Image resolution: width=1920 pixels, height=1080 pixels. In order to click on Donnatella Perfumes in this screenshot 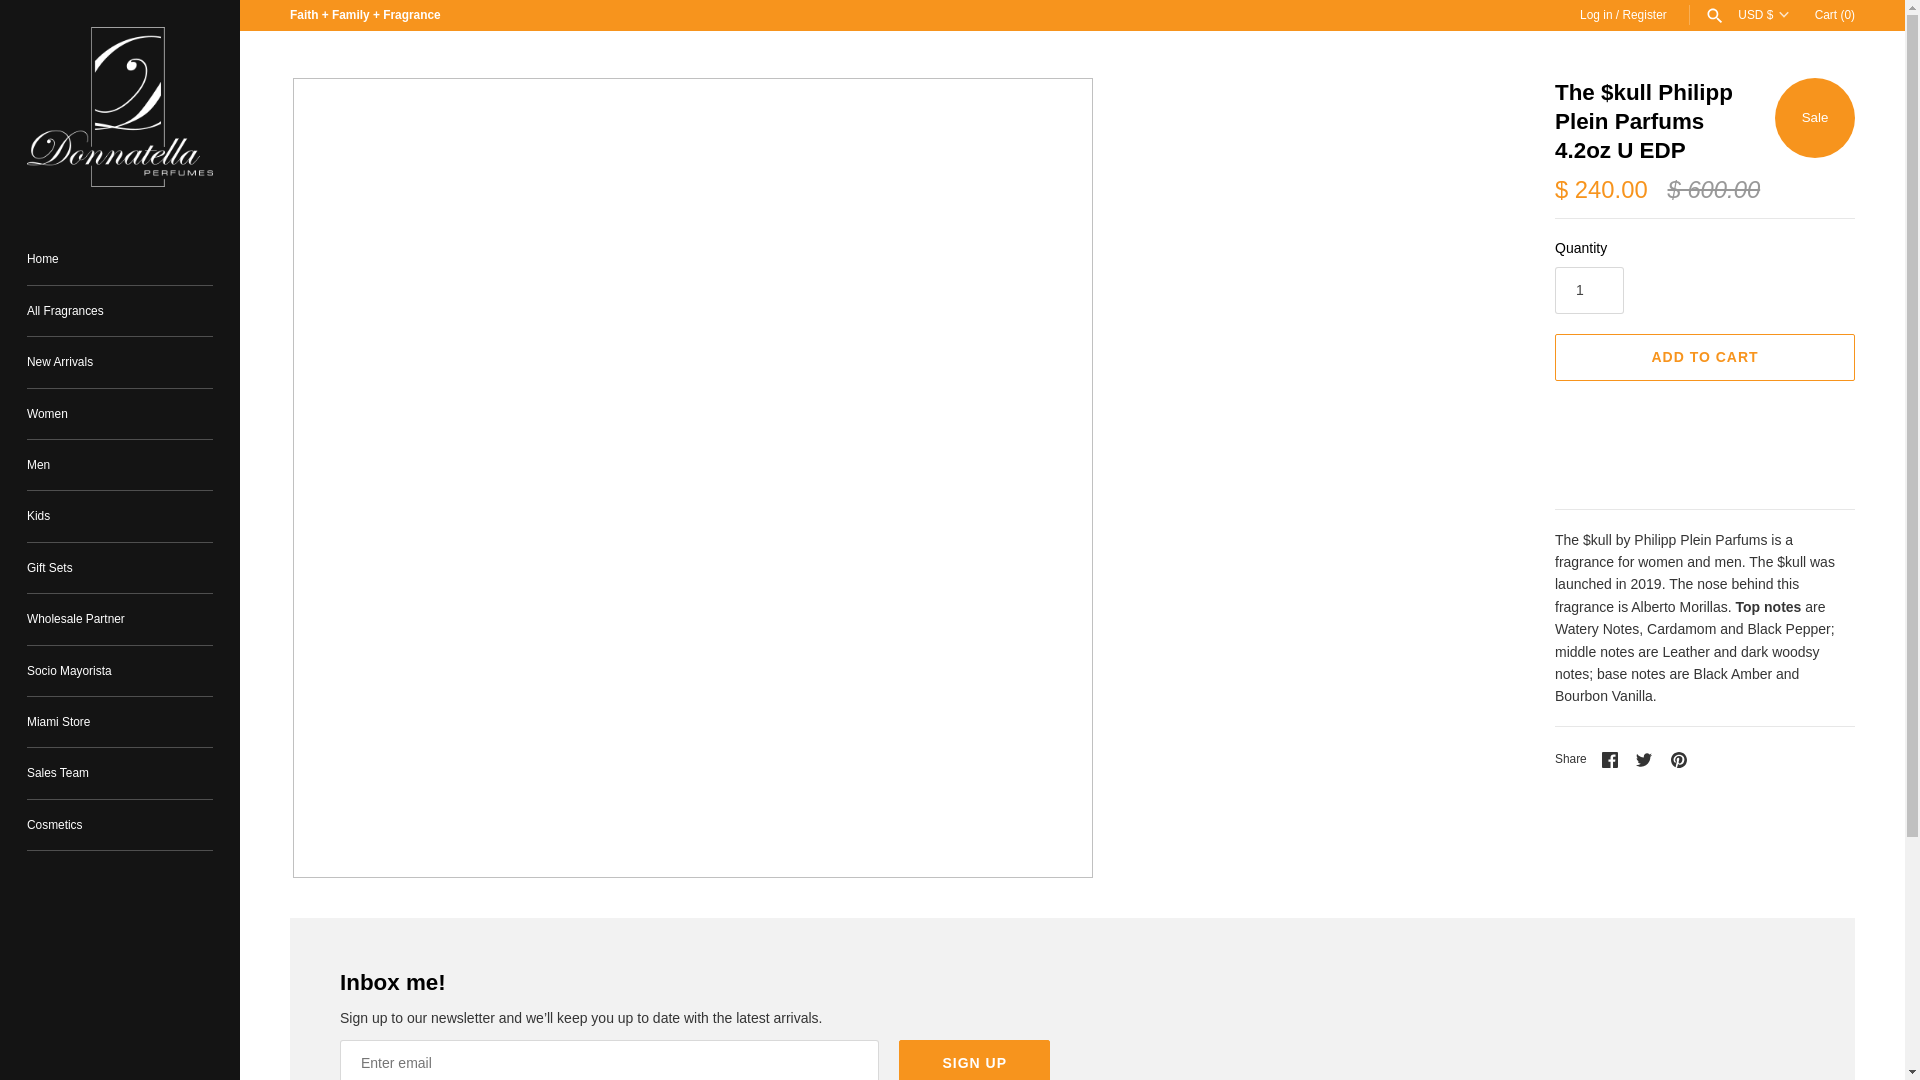, I will do `click(120, 106)`.